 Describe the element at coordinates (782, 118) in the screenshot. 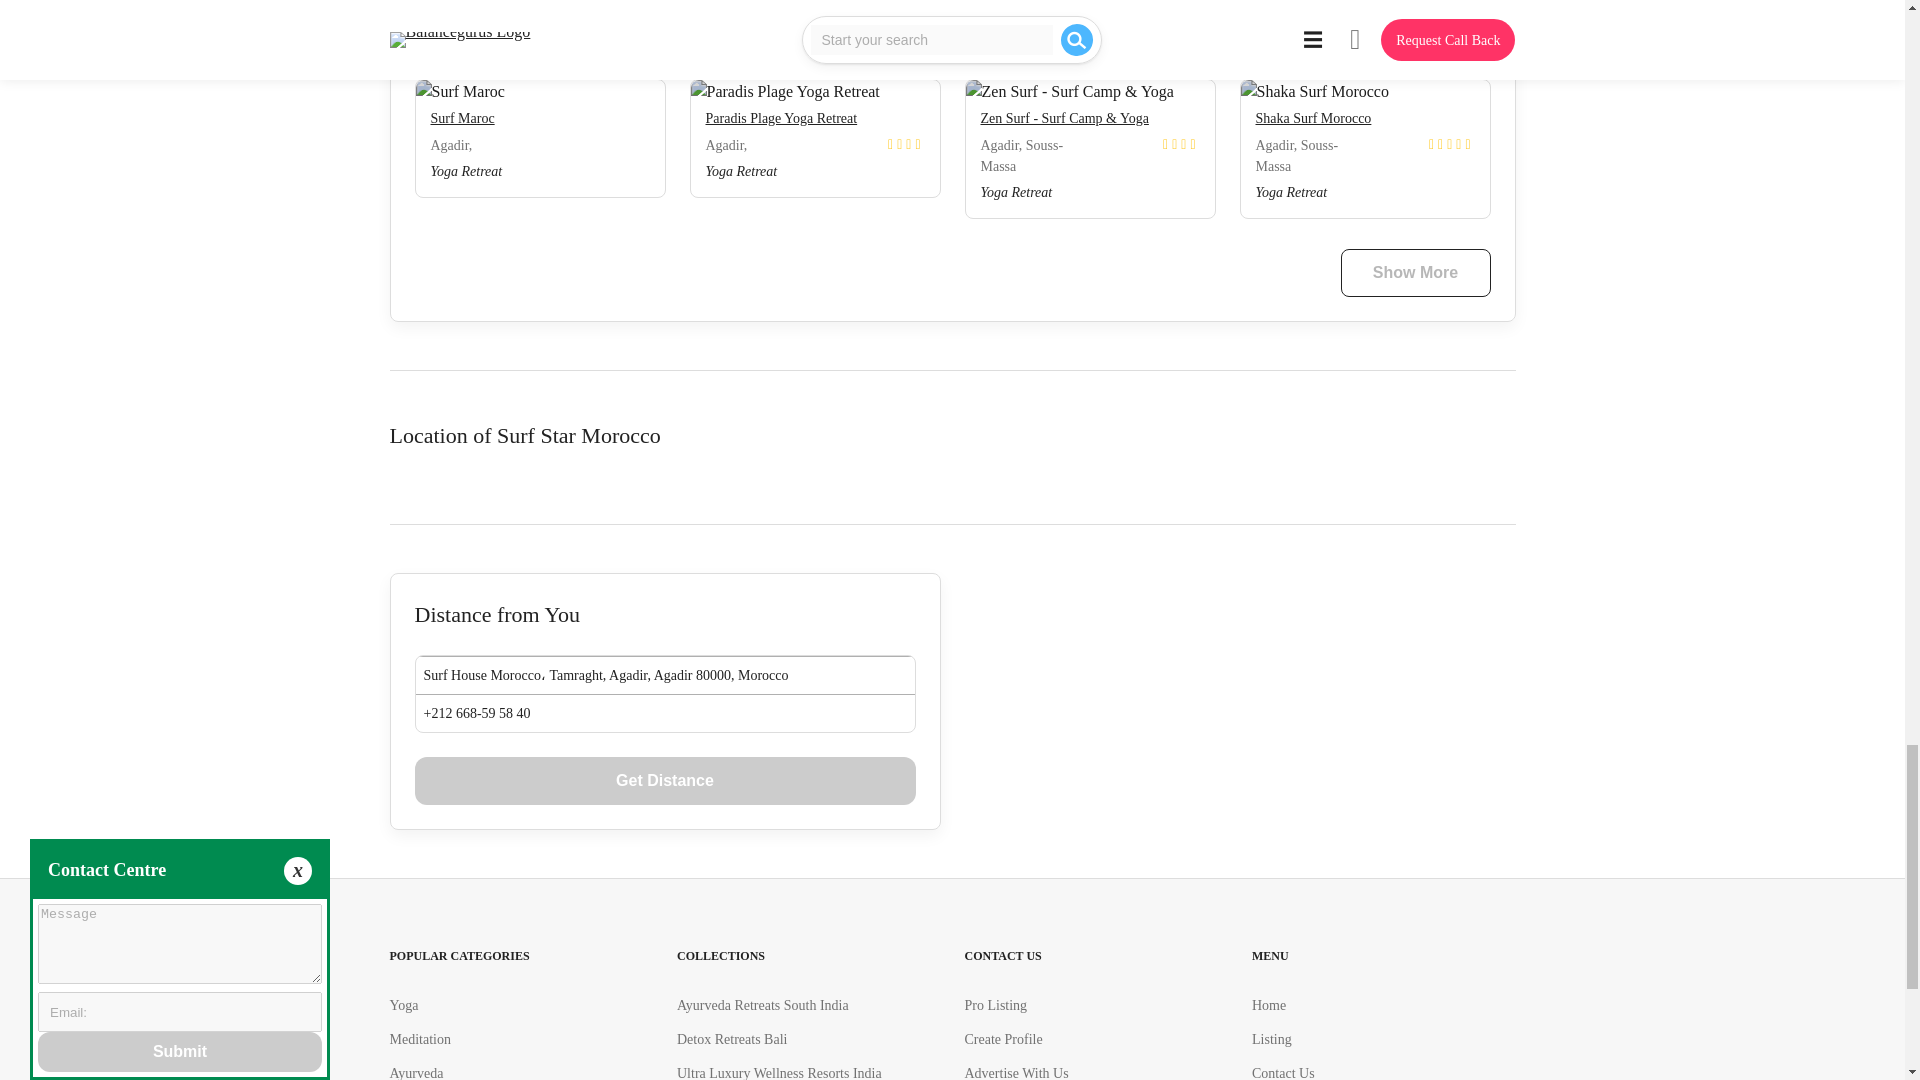

I see `Paradis Plage Yoga Retreat` at that location.